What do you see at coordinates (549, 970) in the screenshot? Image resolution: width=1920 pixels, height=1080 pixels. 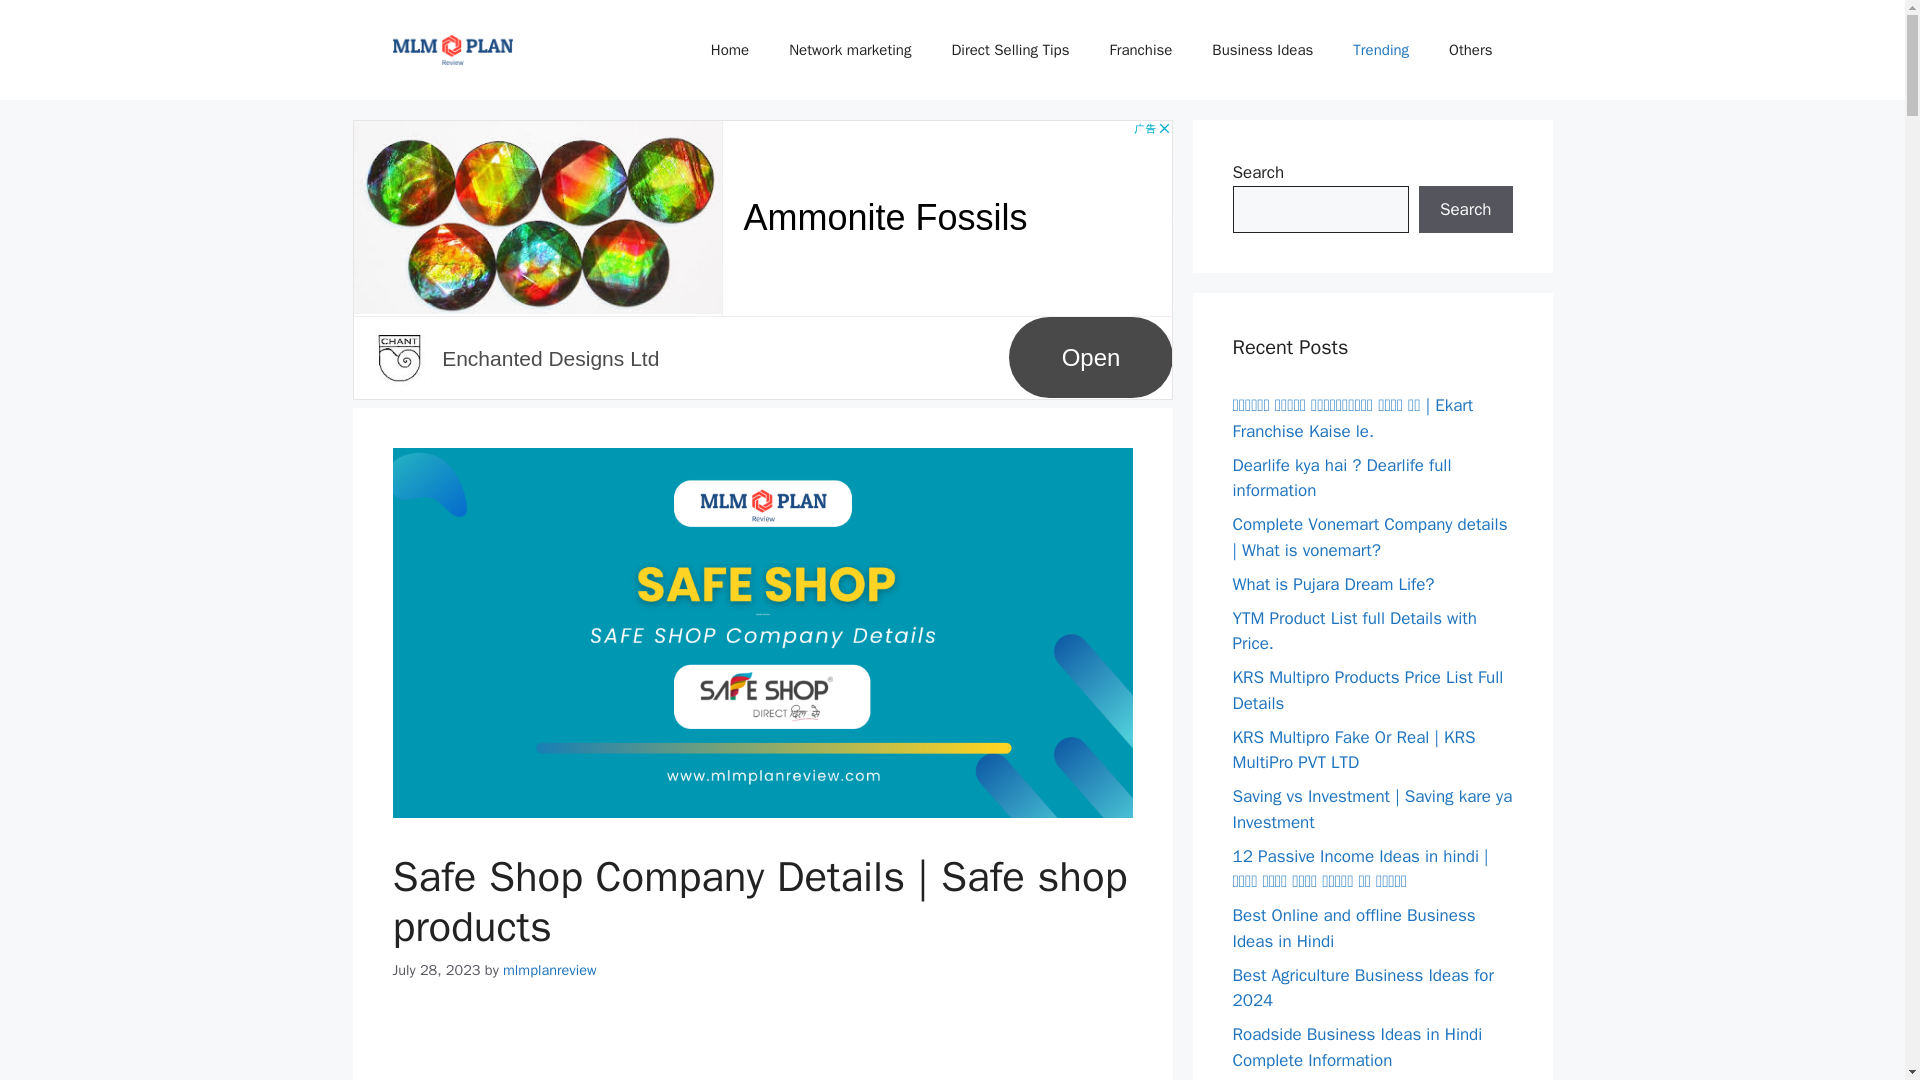 I see `View all posts by mlmplanreview` at bounding box center [549, 970].